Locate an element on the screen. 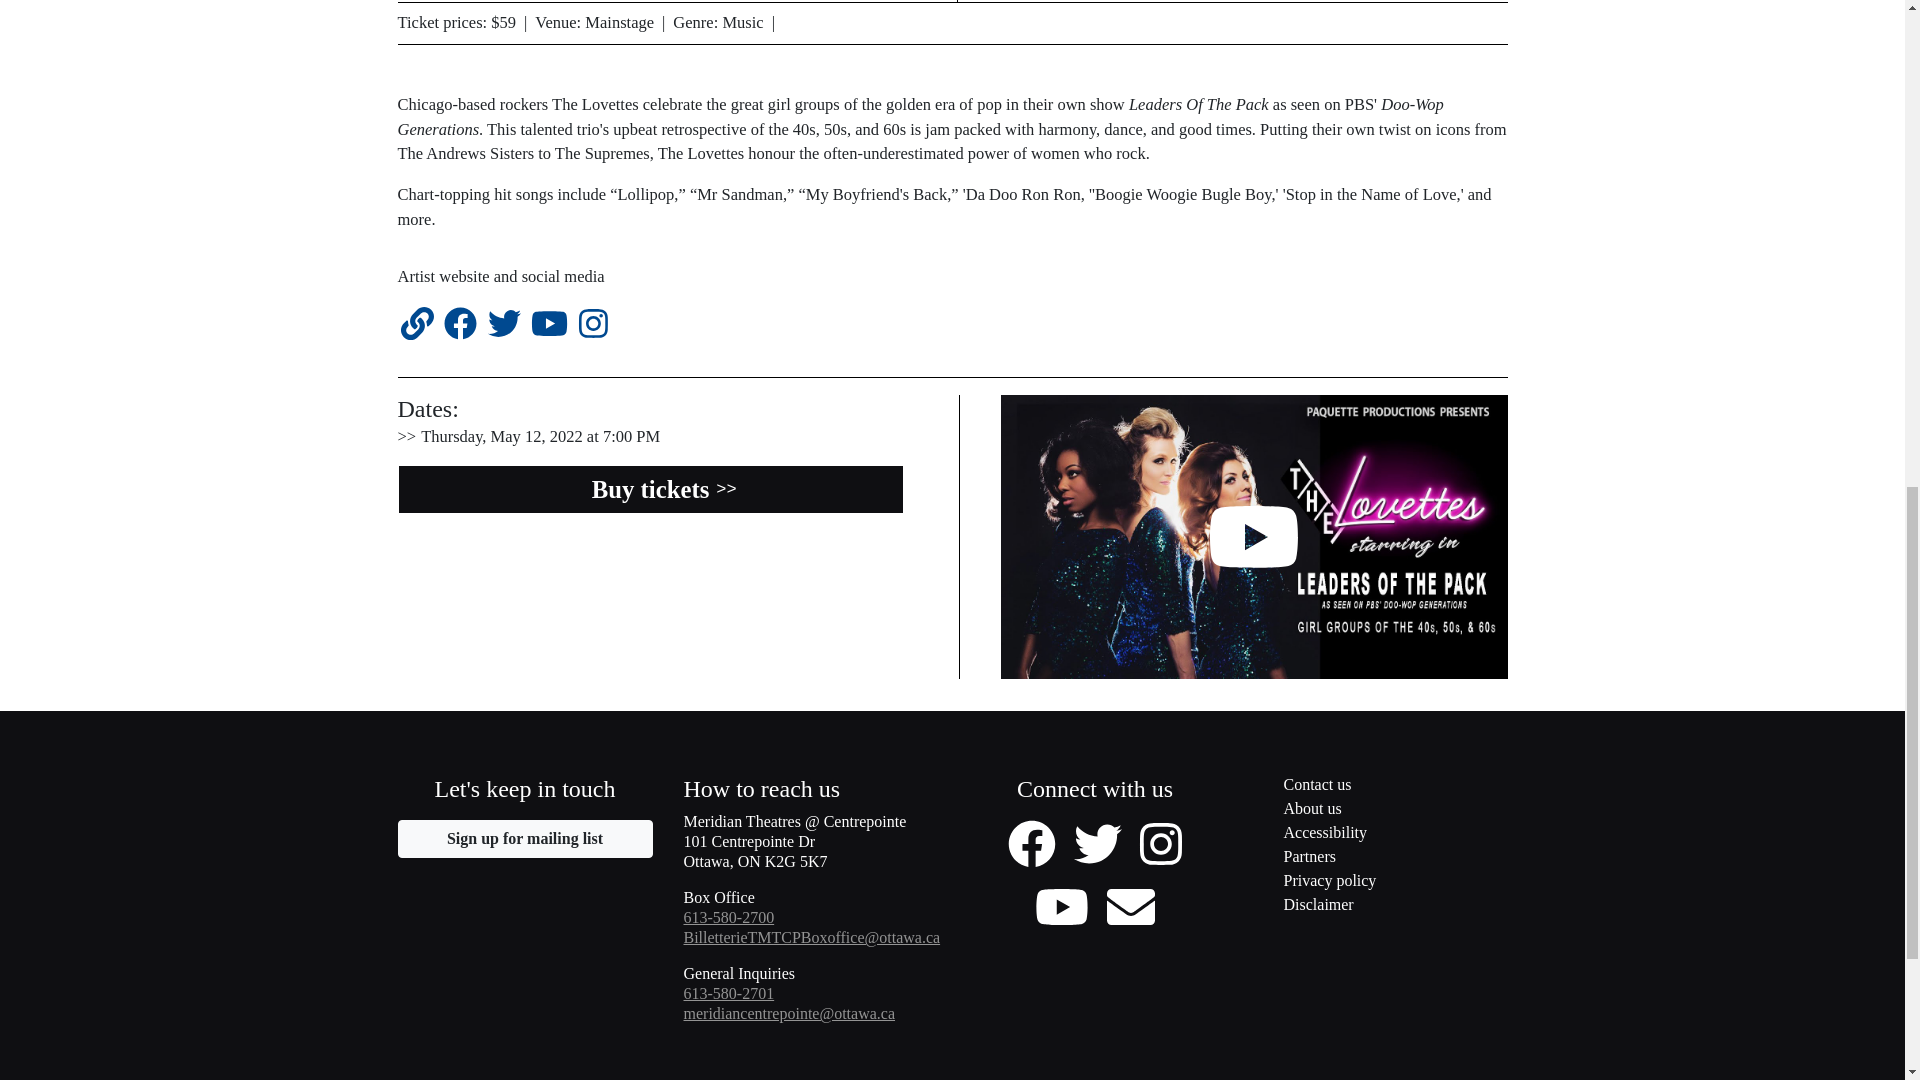 This screenshot has height=1080, width=1920. Opens a new window is located at coordinates (502, 324).